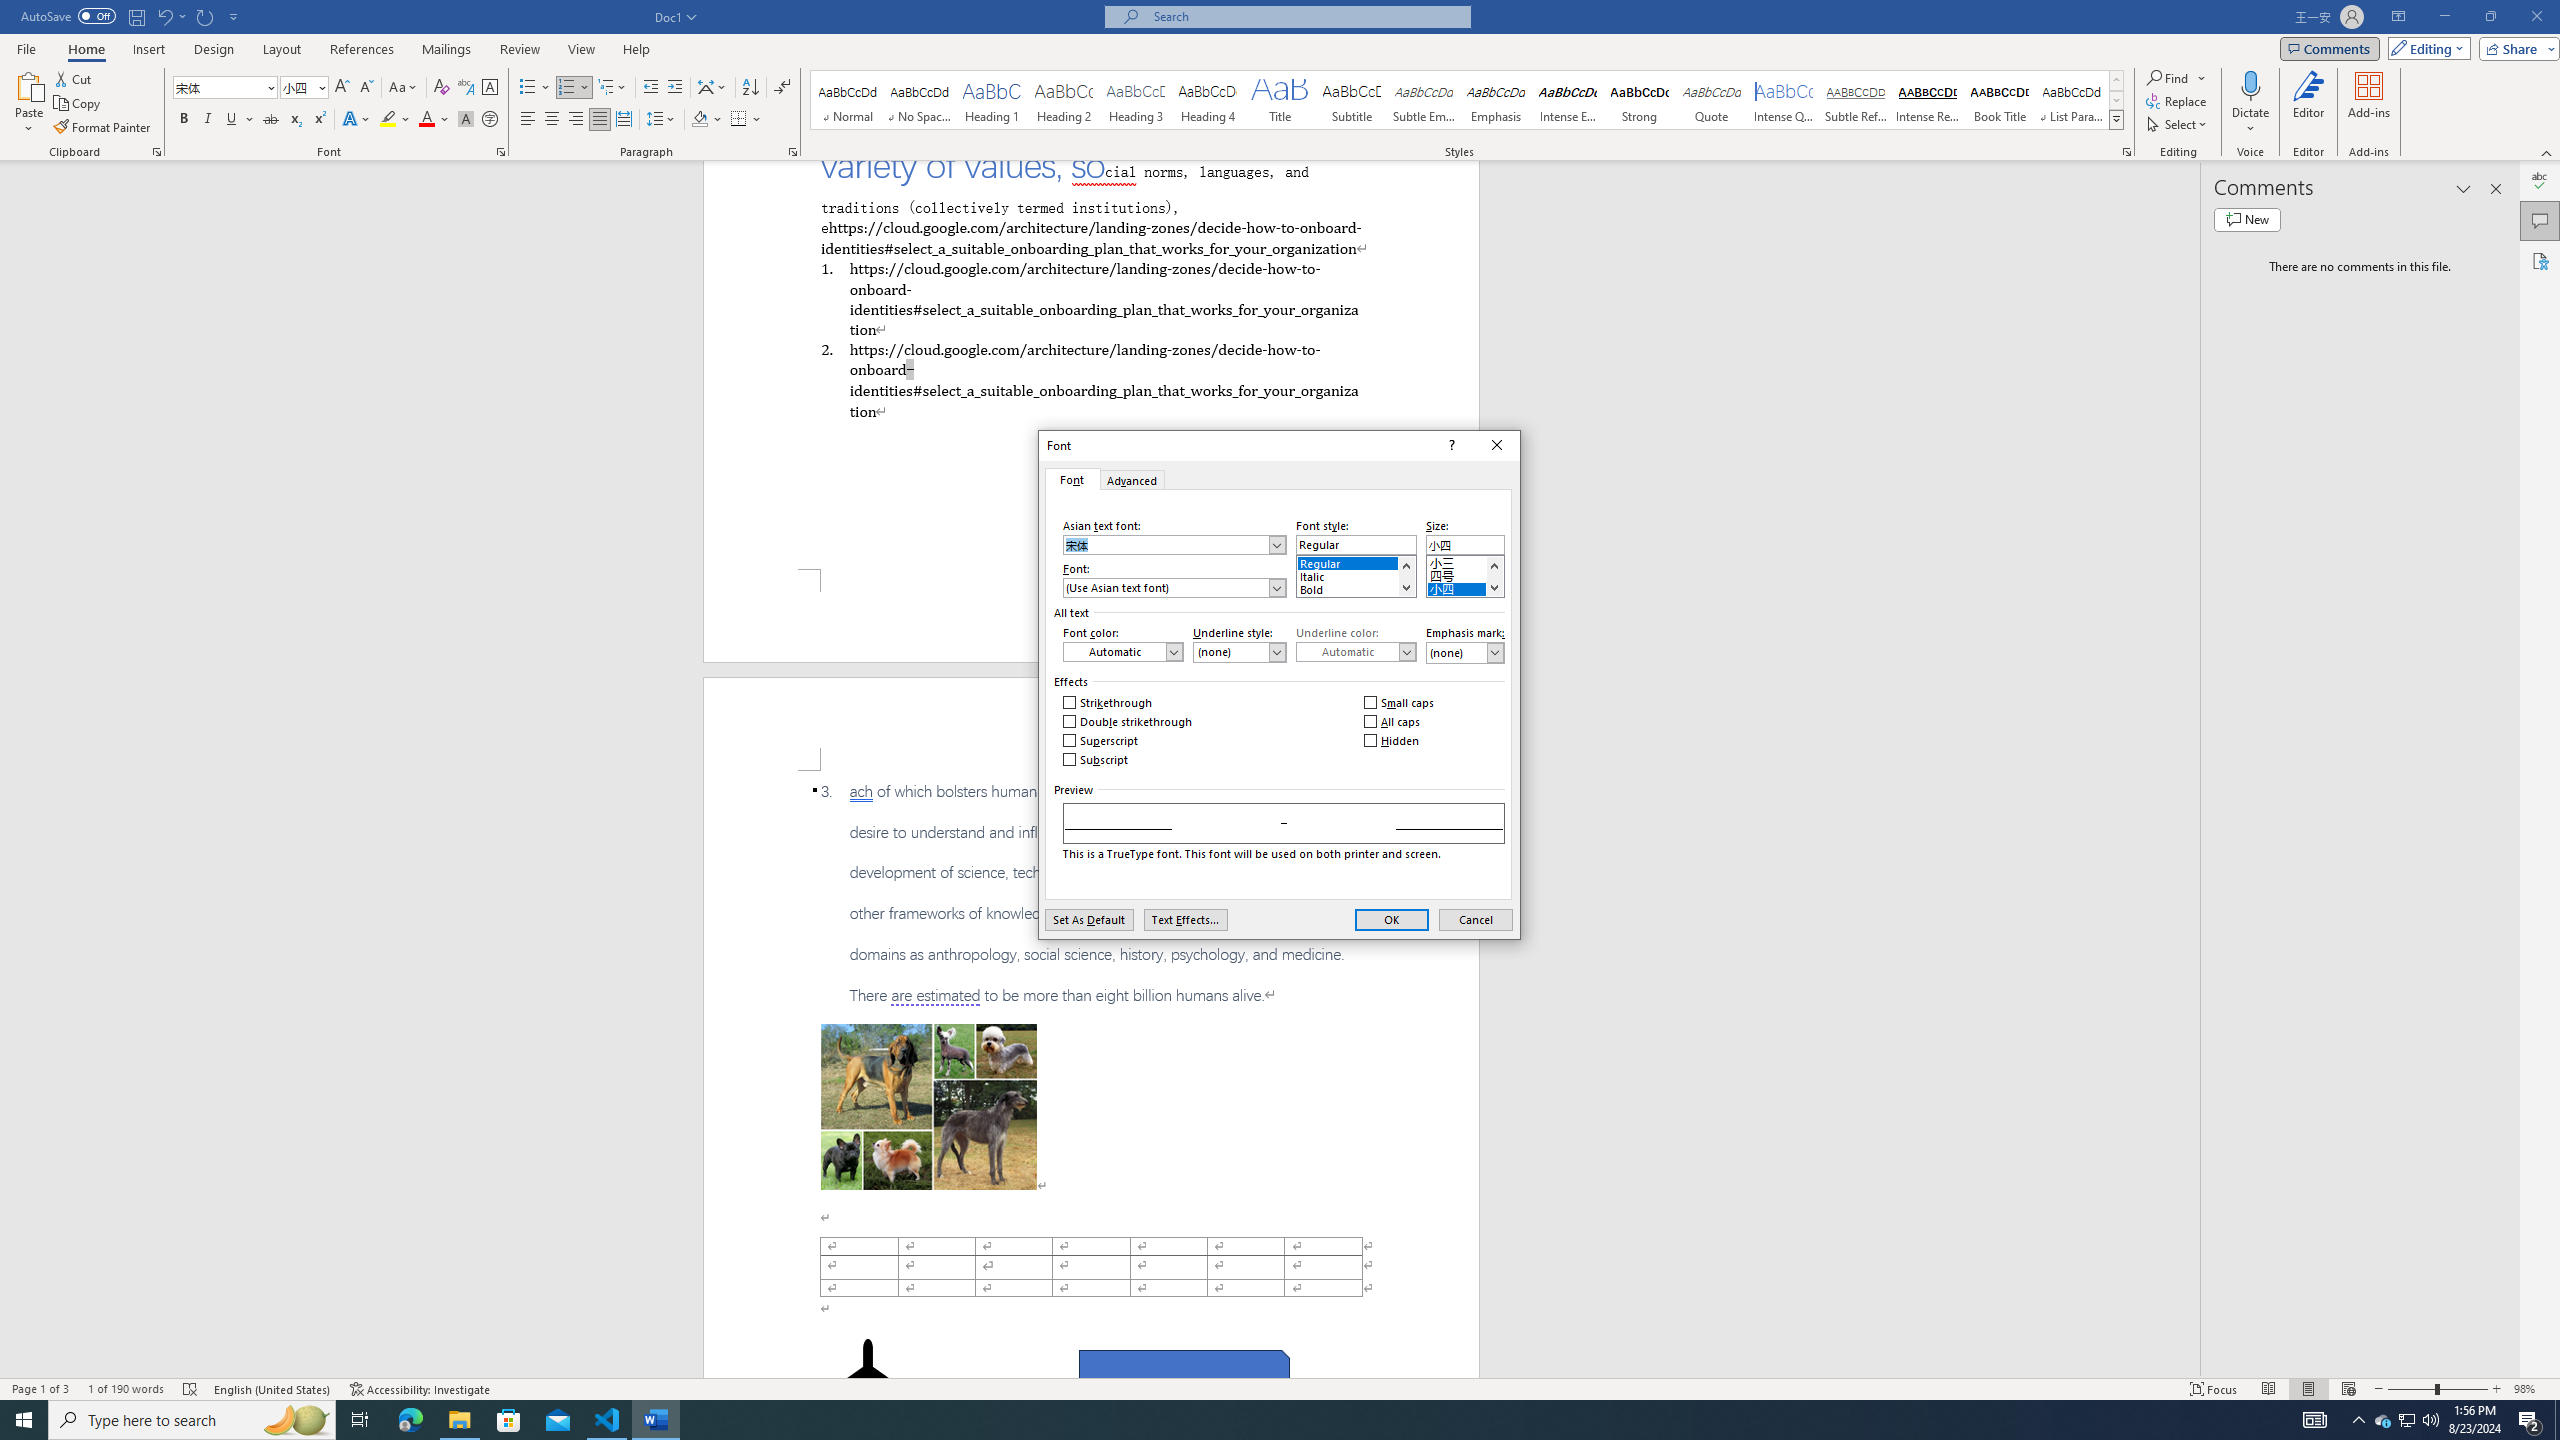 The image size is (2560, 1440). Describe the element at coordinates (271, 120) in the screenshot. I see `Strikethrough` at that location.